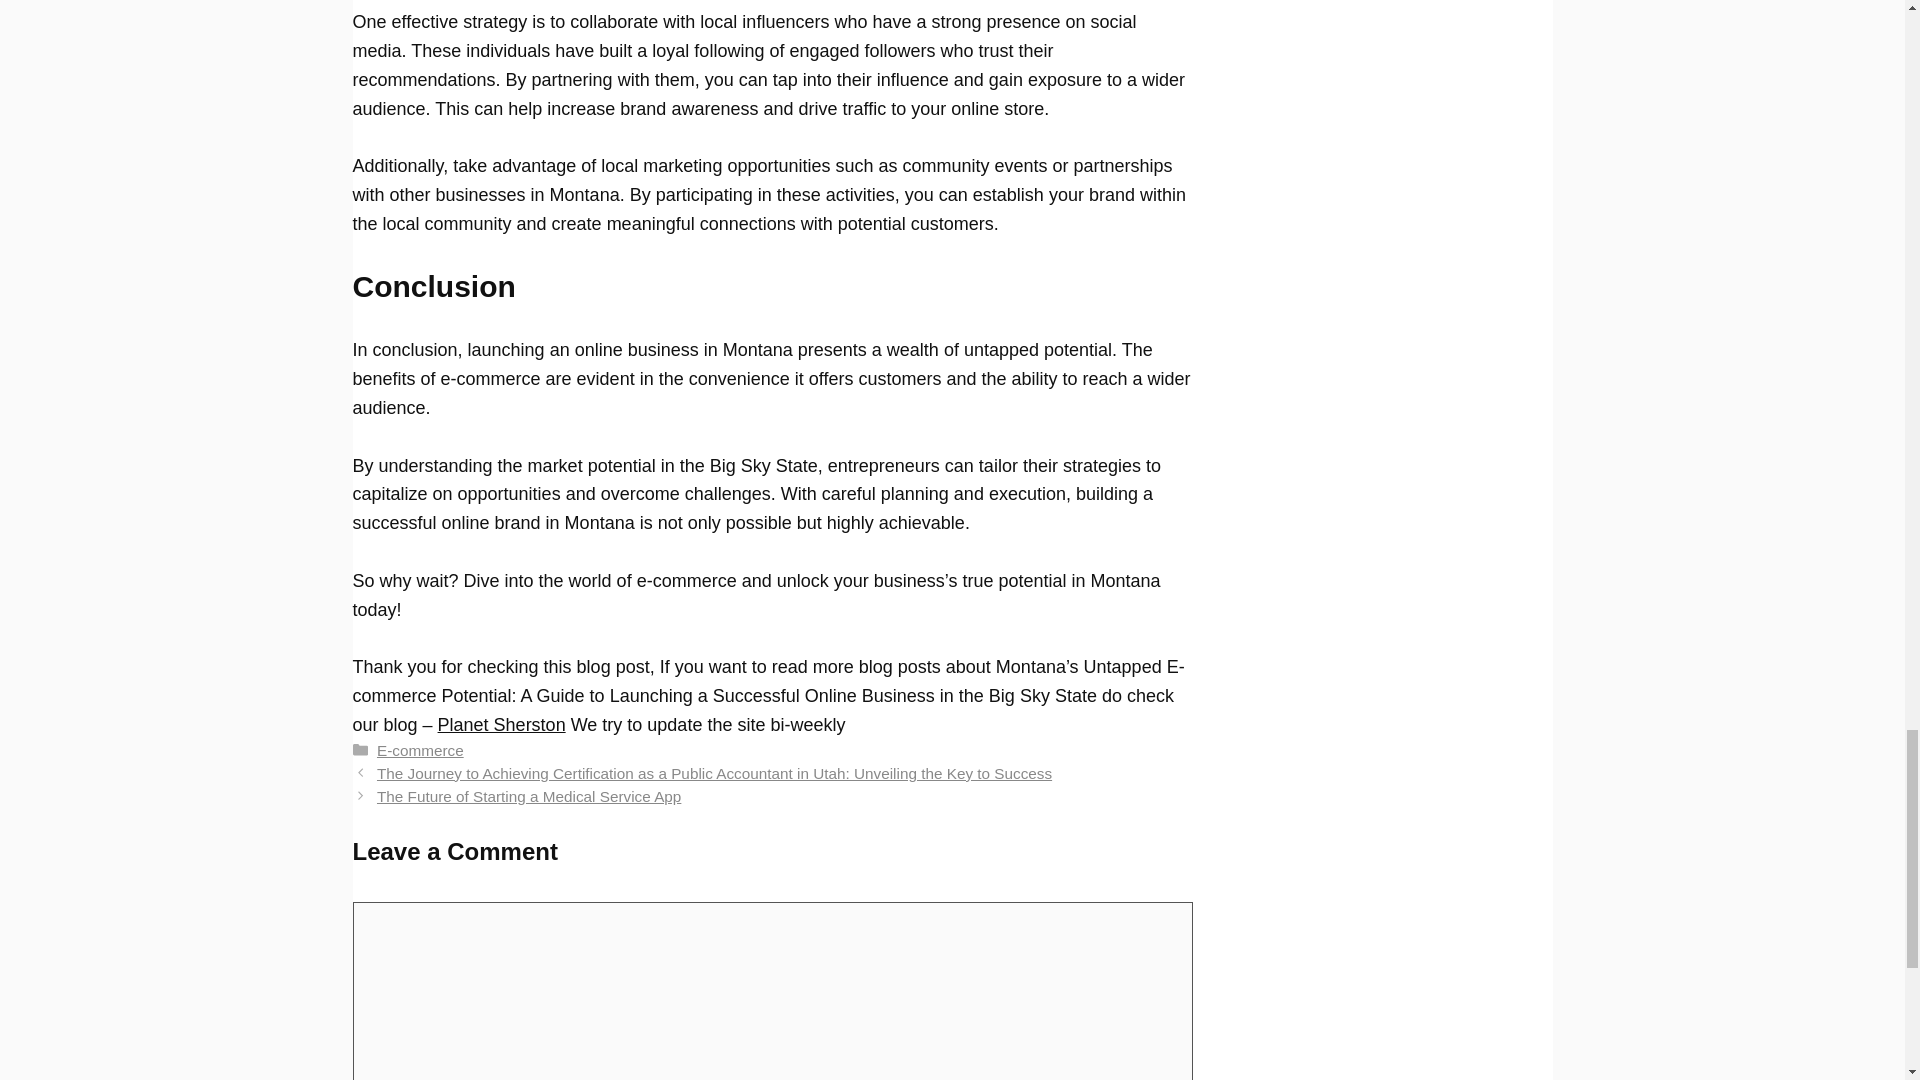 The width and height of the screenshot is (1920, 1080). What do you see at coordinates (502, 724) in the screenshot?
I see `Planet Sherston` at bounding box center [502, 724].